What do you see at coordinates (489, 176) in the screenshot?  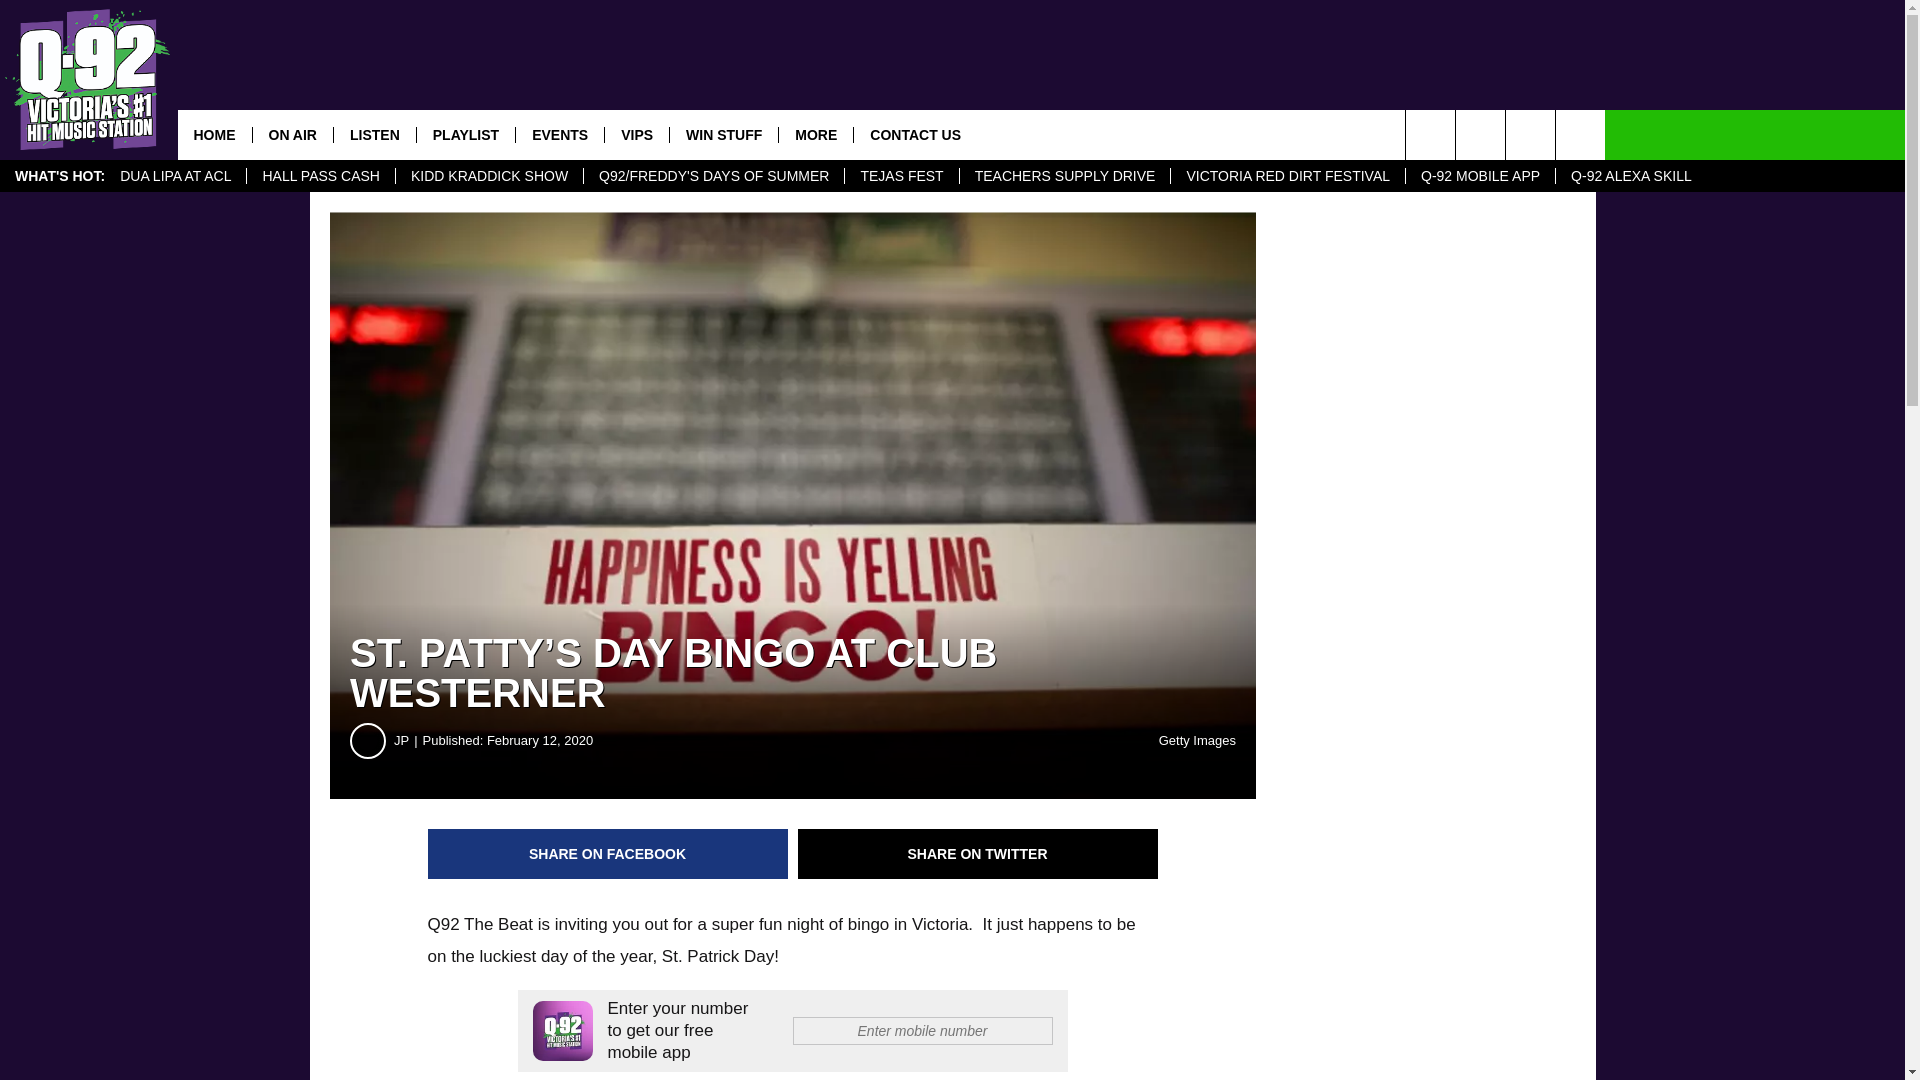 I see `KIDD KRADDICK SHOW` at bounding box center [489, 176].